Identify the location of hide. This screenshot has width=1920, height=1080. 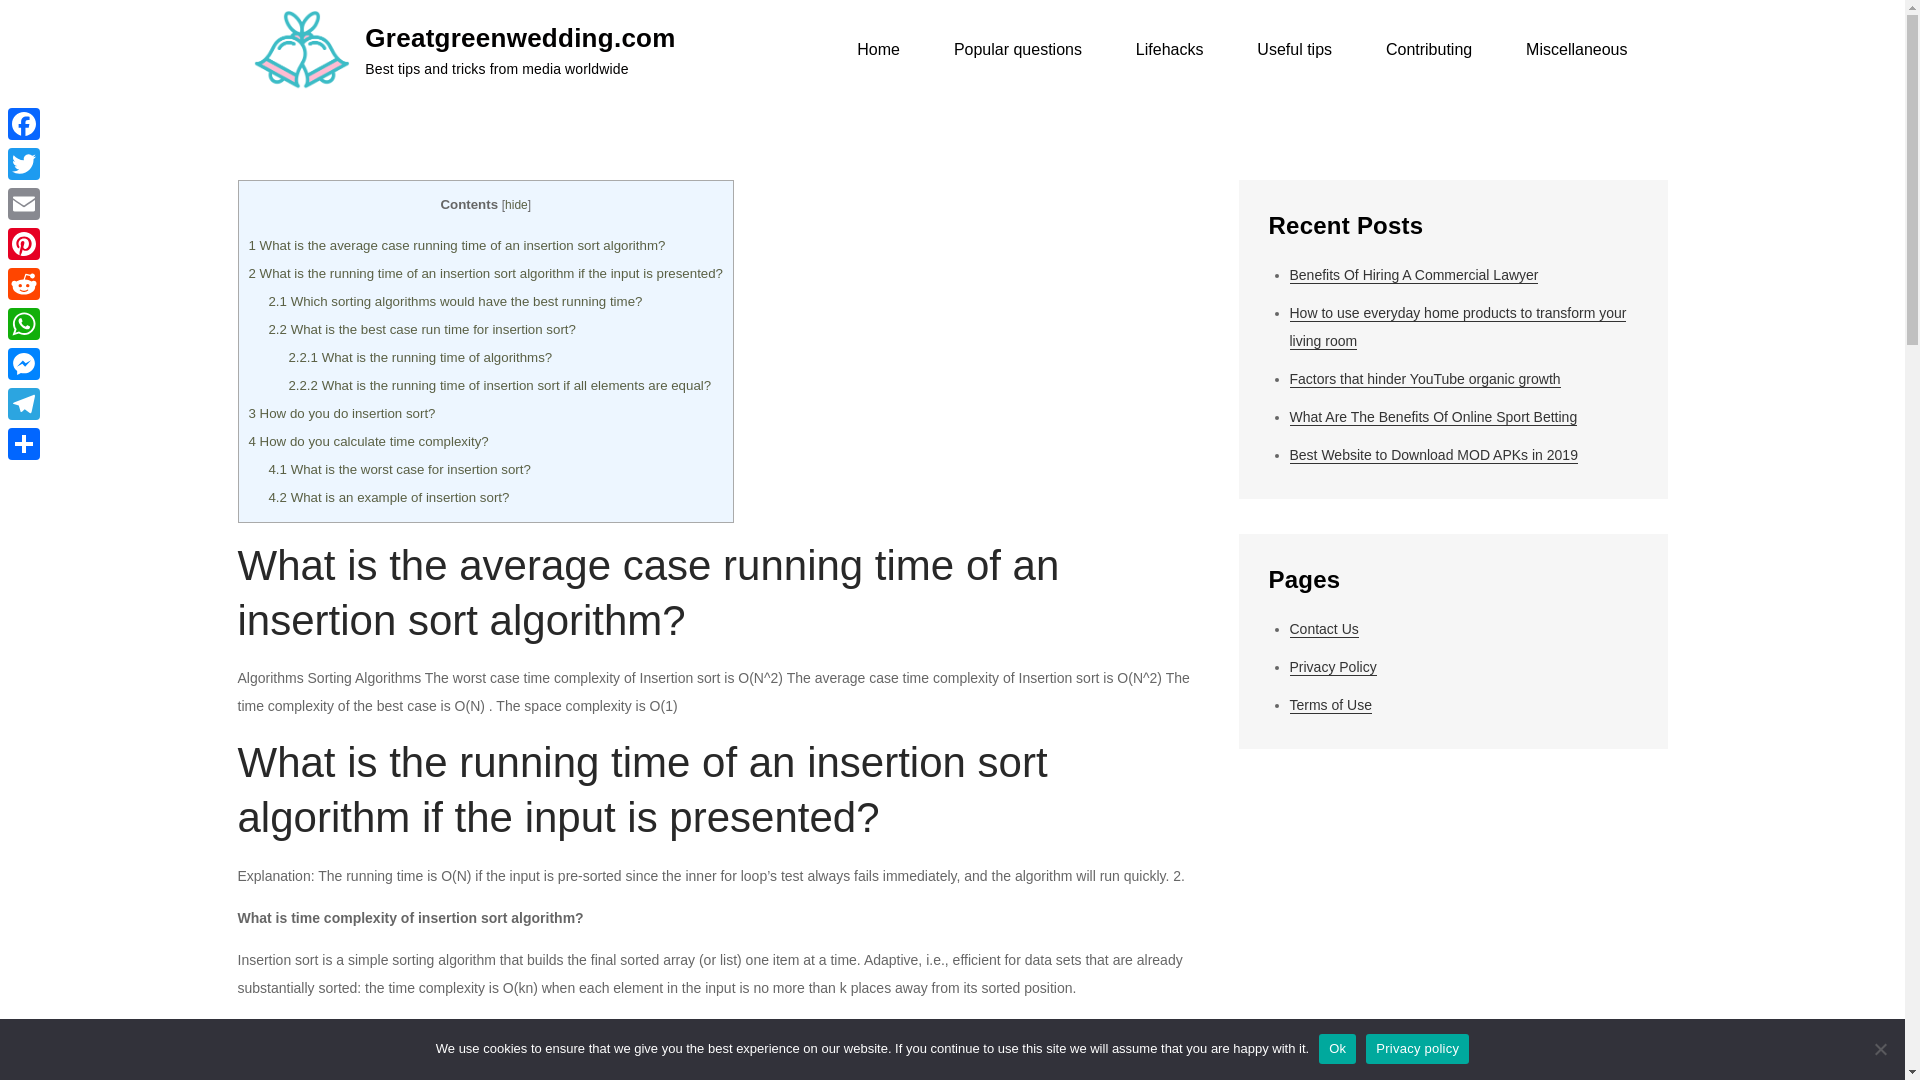
(516, 204).